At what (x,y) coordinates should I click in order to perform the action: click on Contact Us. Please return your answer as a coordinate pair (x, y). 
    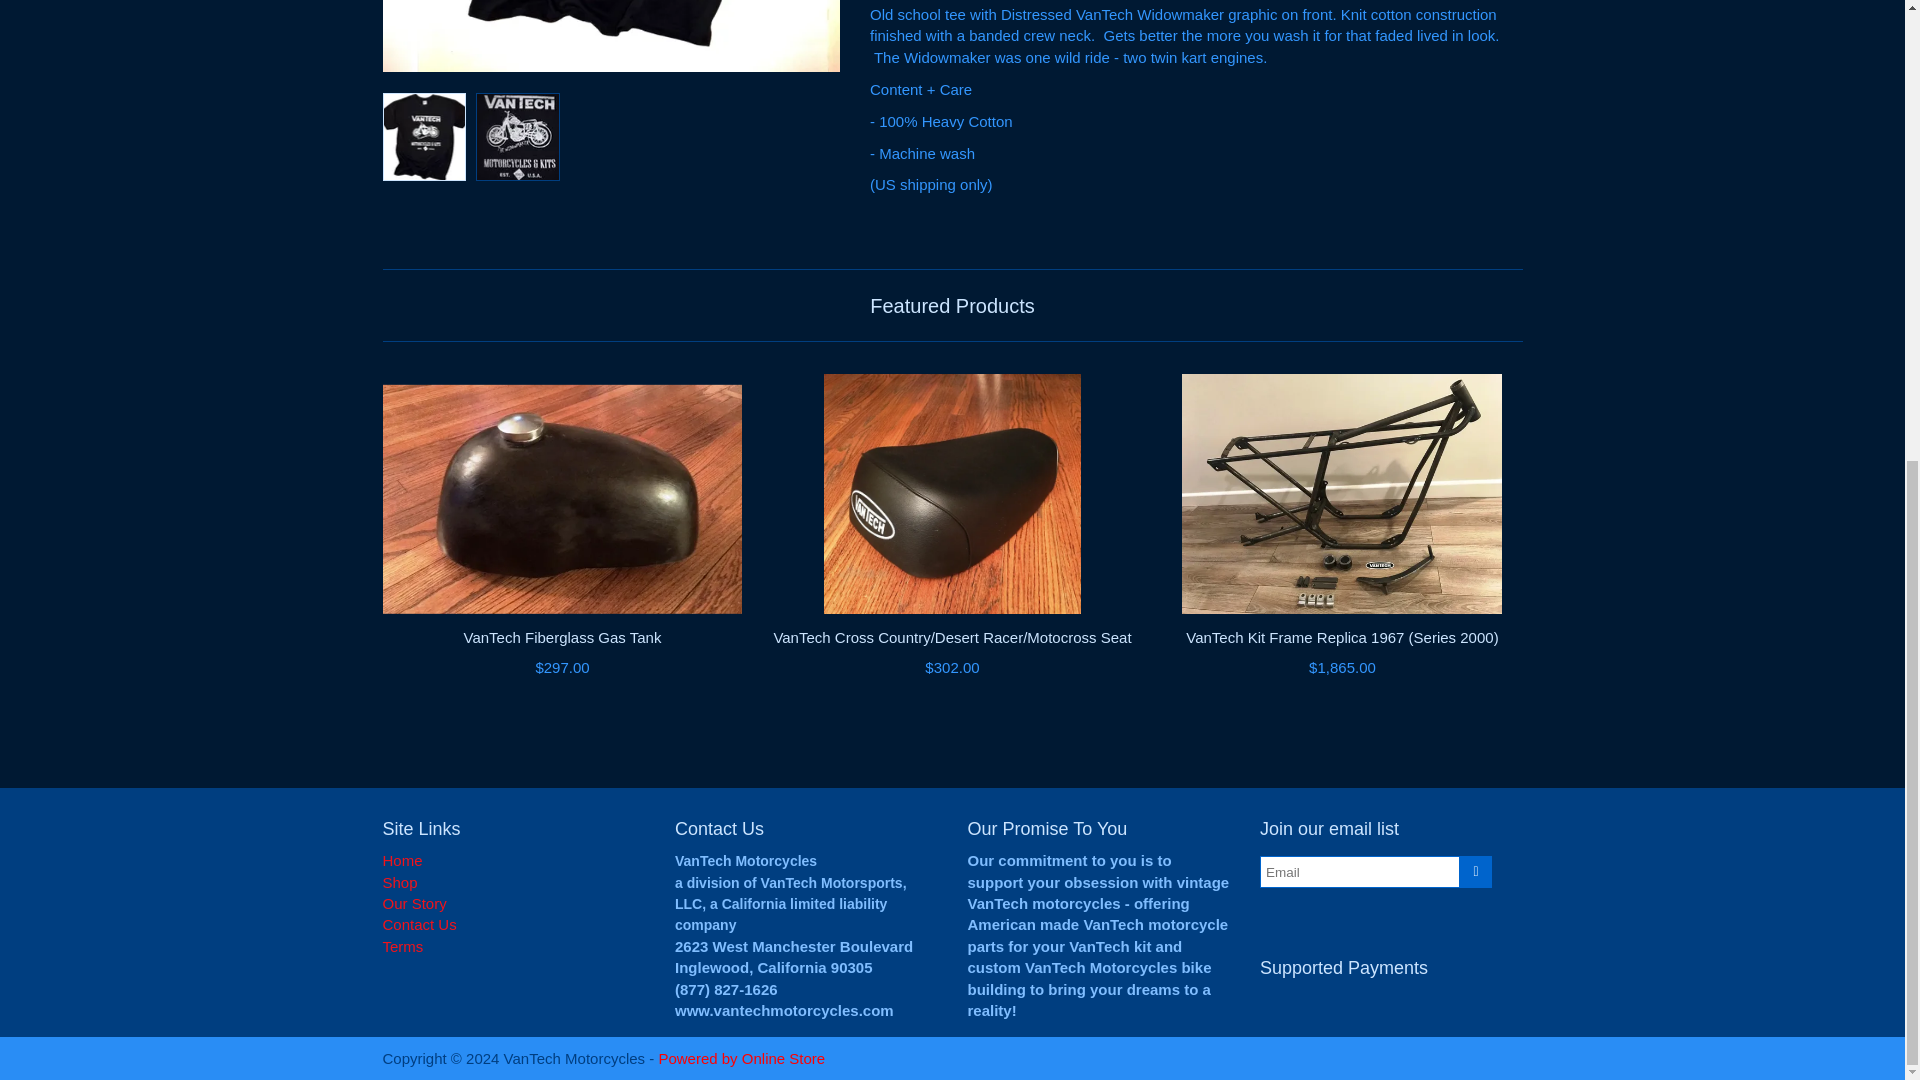
    Looking at the image, I should click on (419, 924).